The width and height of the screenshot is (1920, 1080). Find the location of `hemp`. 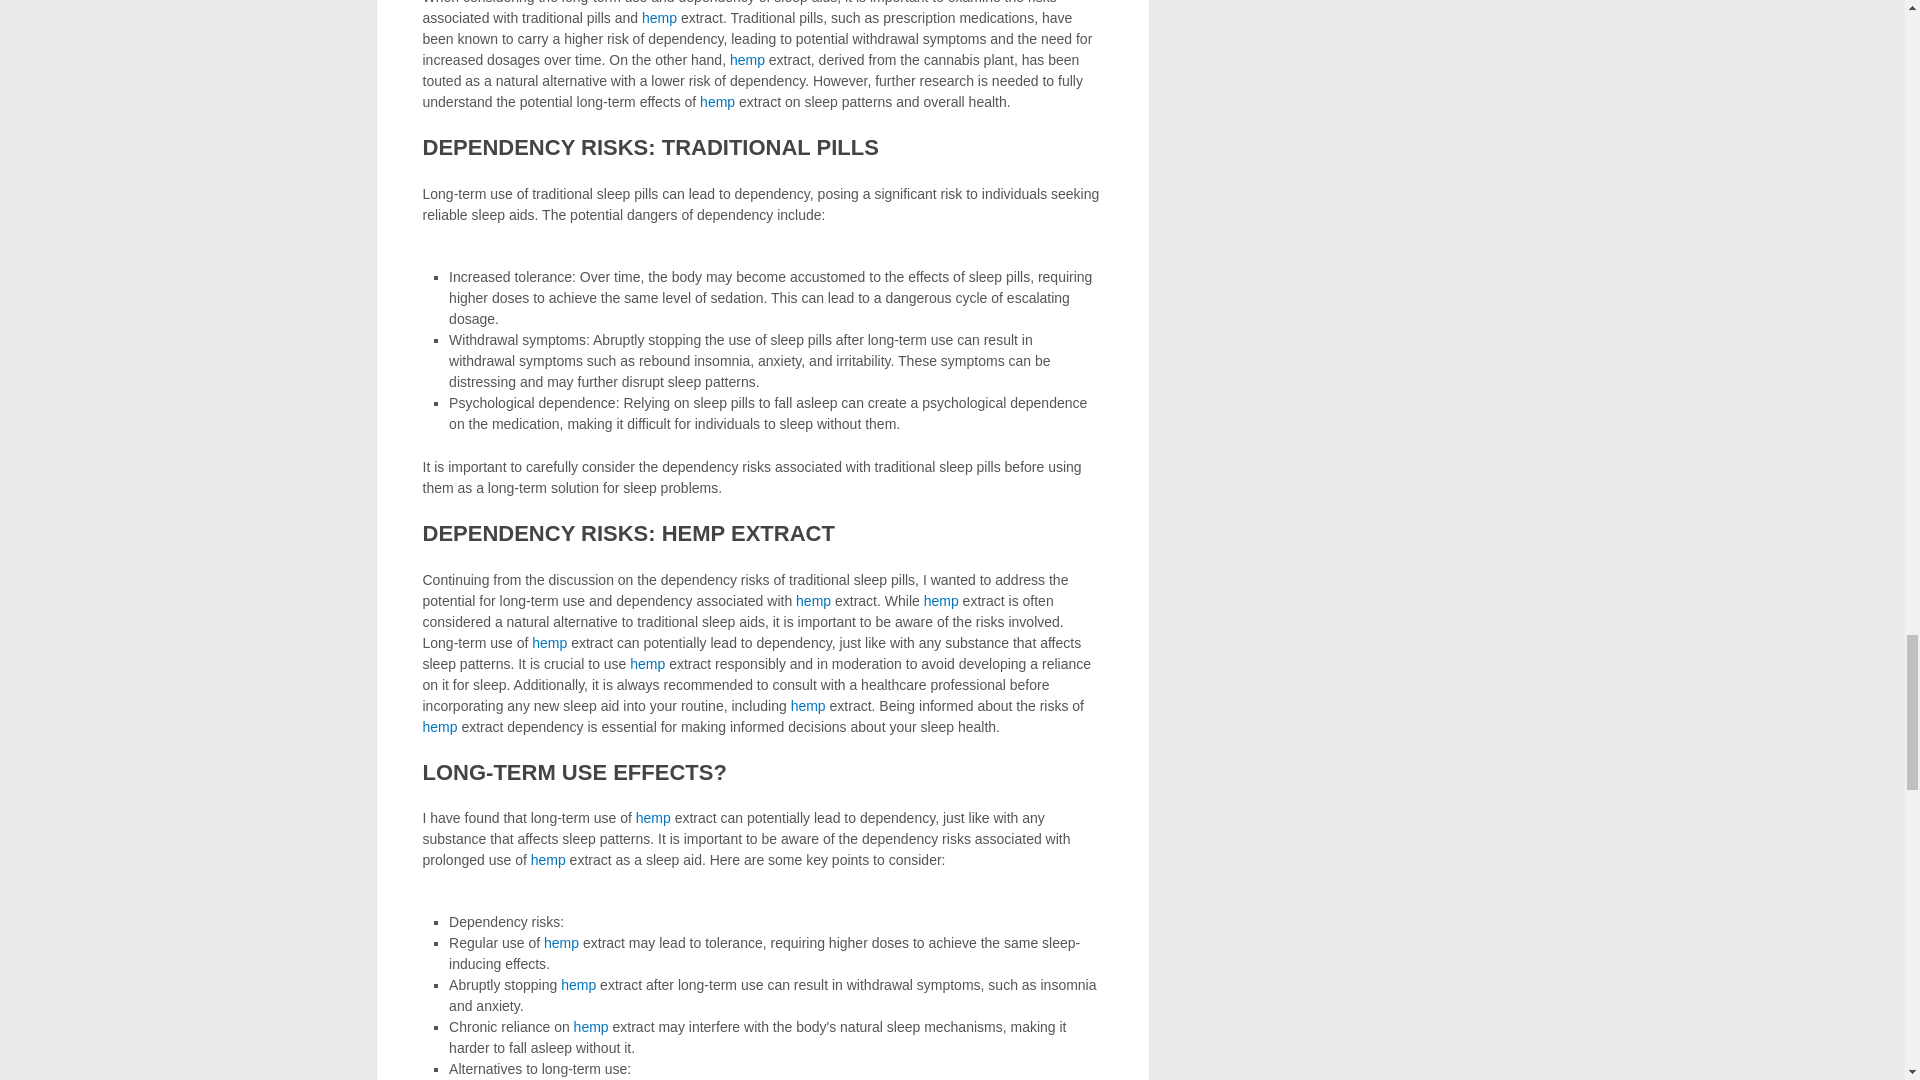

hemp is located at coordinates (814, 600).